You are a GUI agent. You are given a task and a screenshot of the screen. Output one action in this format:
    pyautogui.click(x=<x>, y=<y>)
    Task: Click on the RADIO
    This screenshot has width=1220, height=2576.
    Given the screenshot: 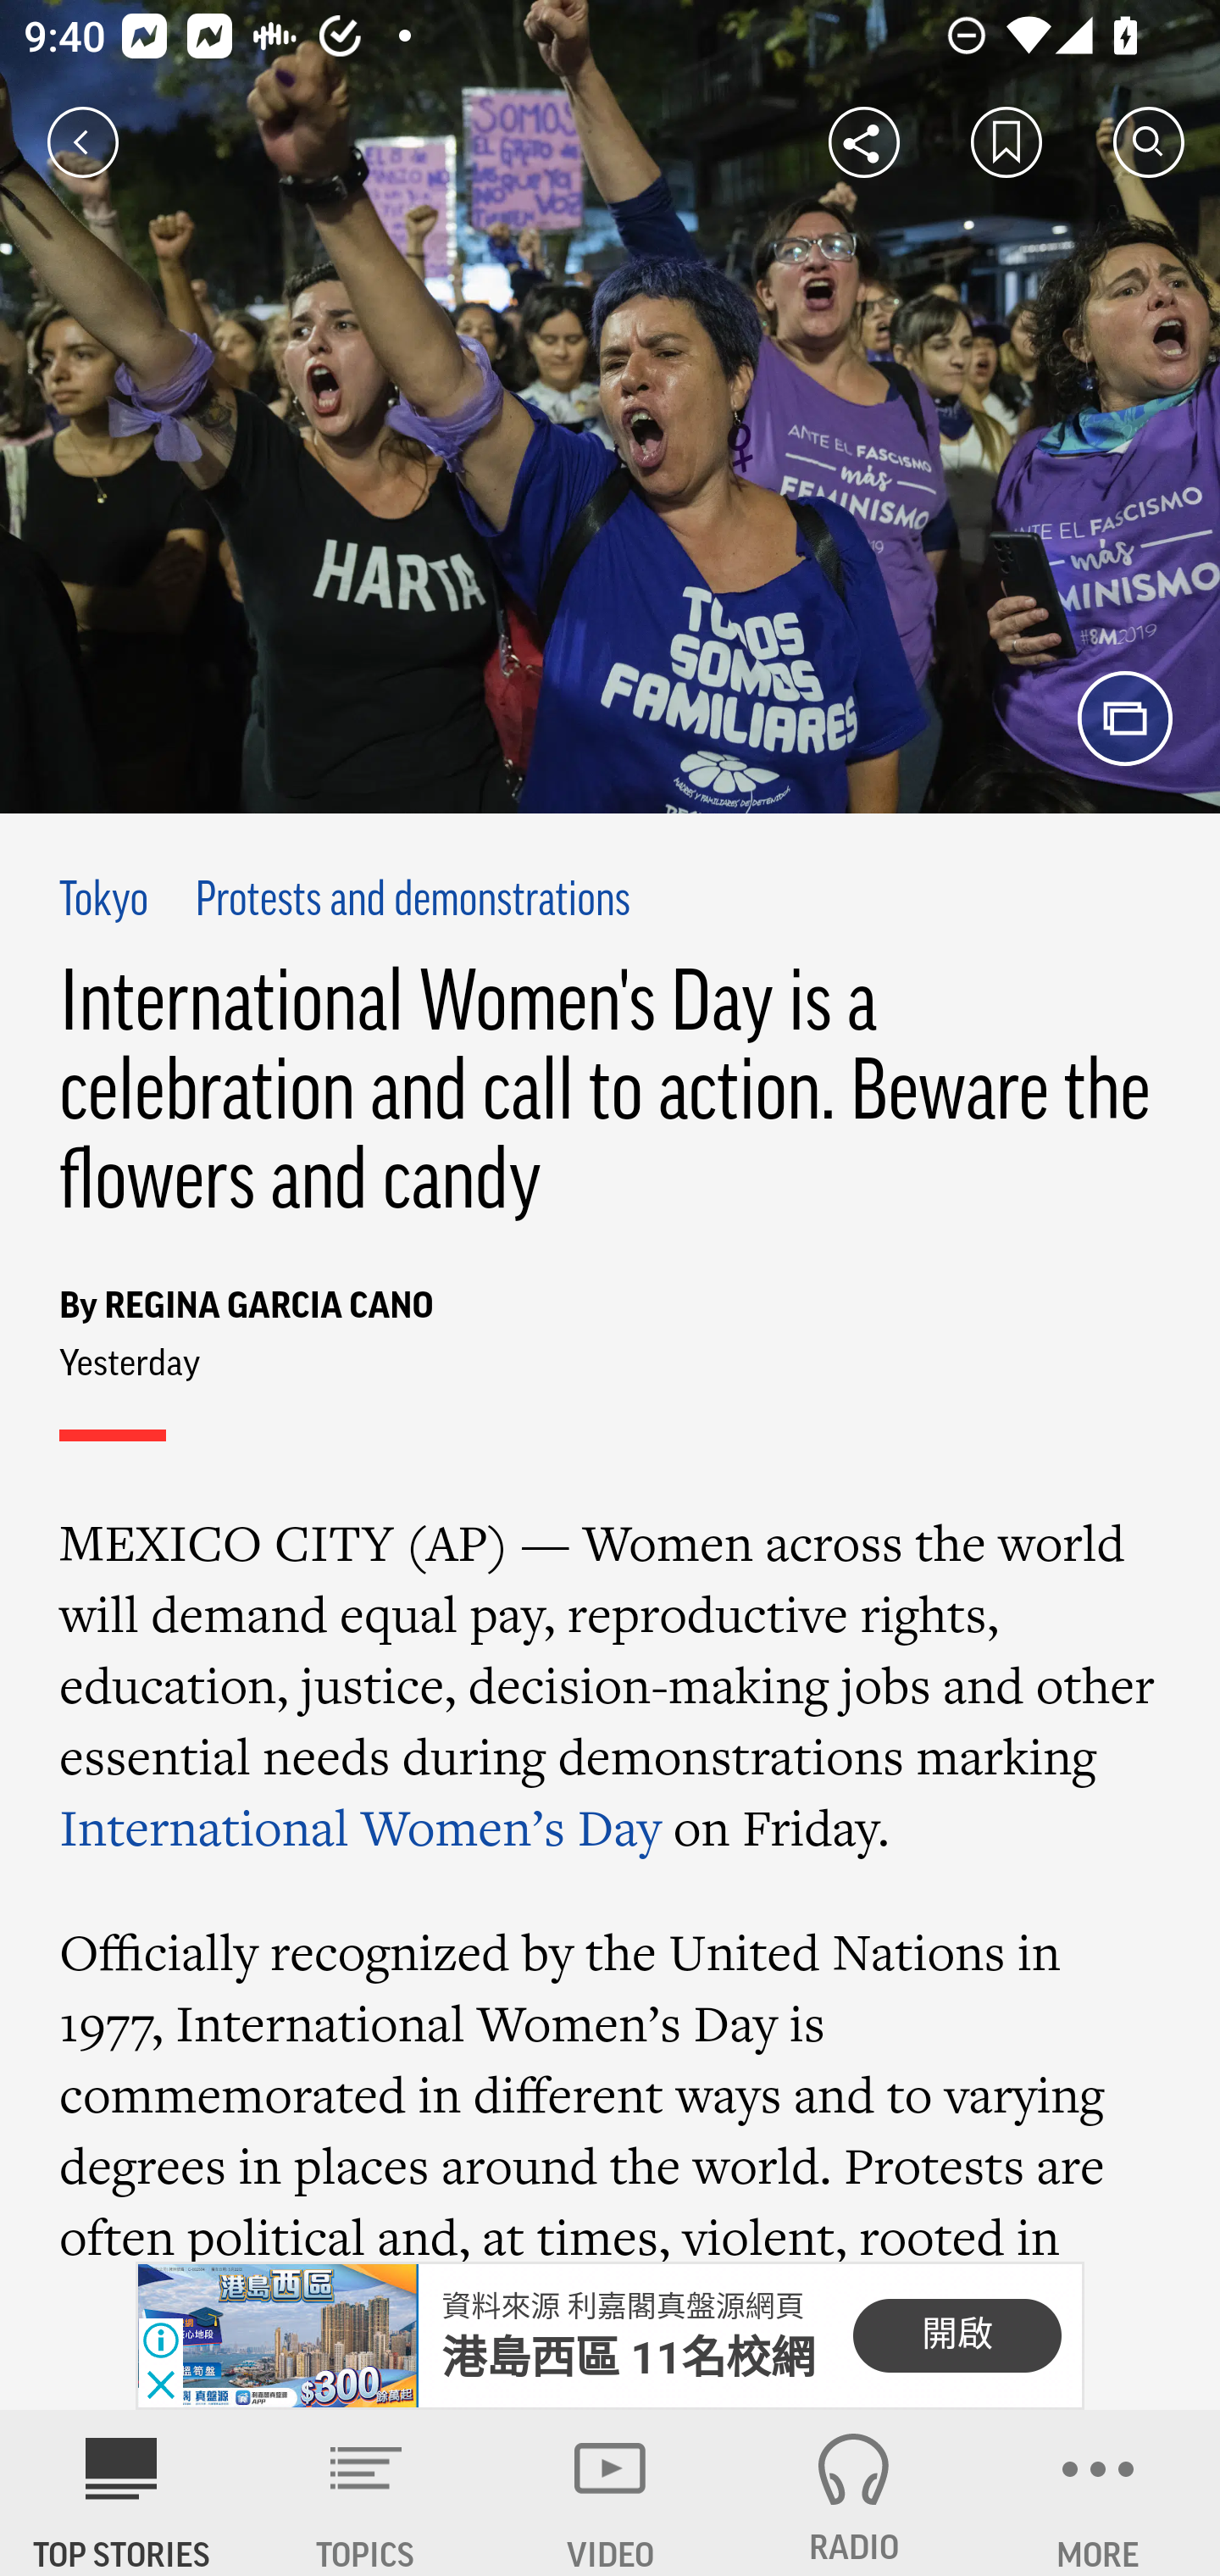 What is the action you would take?
    pyautogui.click(x=854, y=2493)
    